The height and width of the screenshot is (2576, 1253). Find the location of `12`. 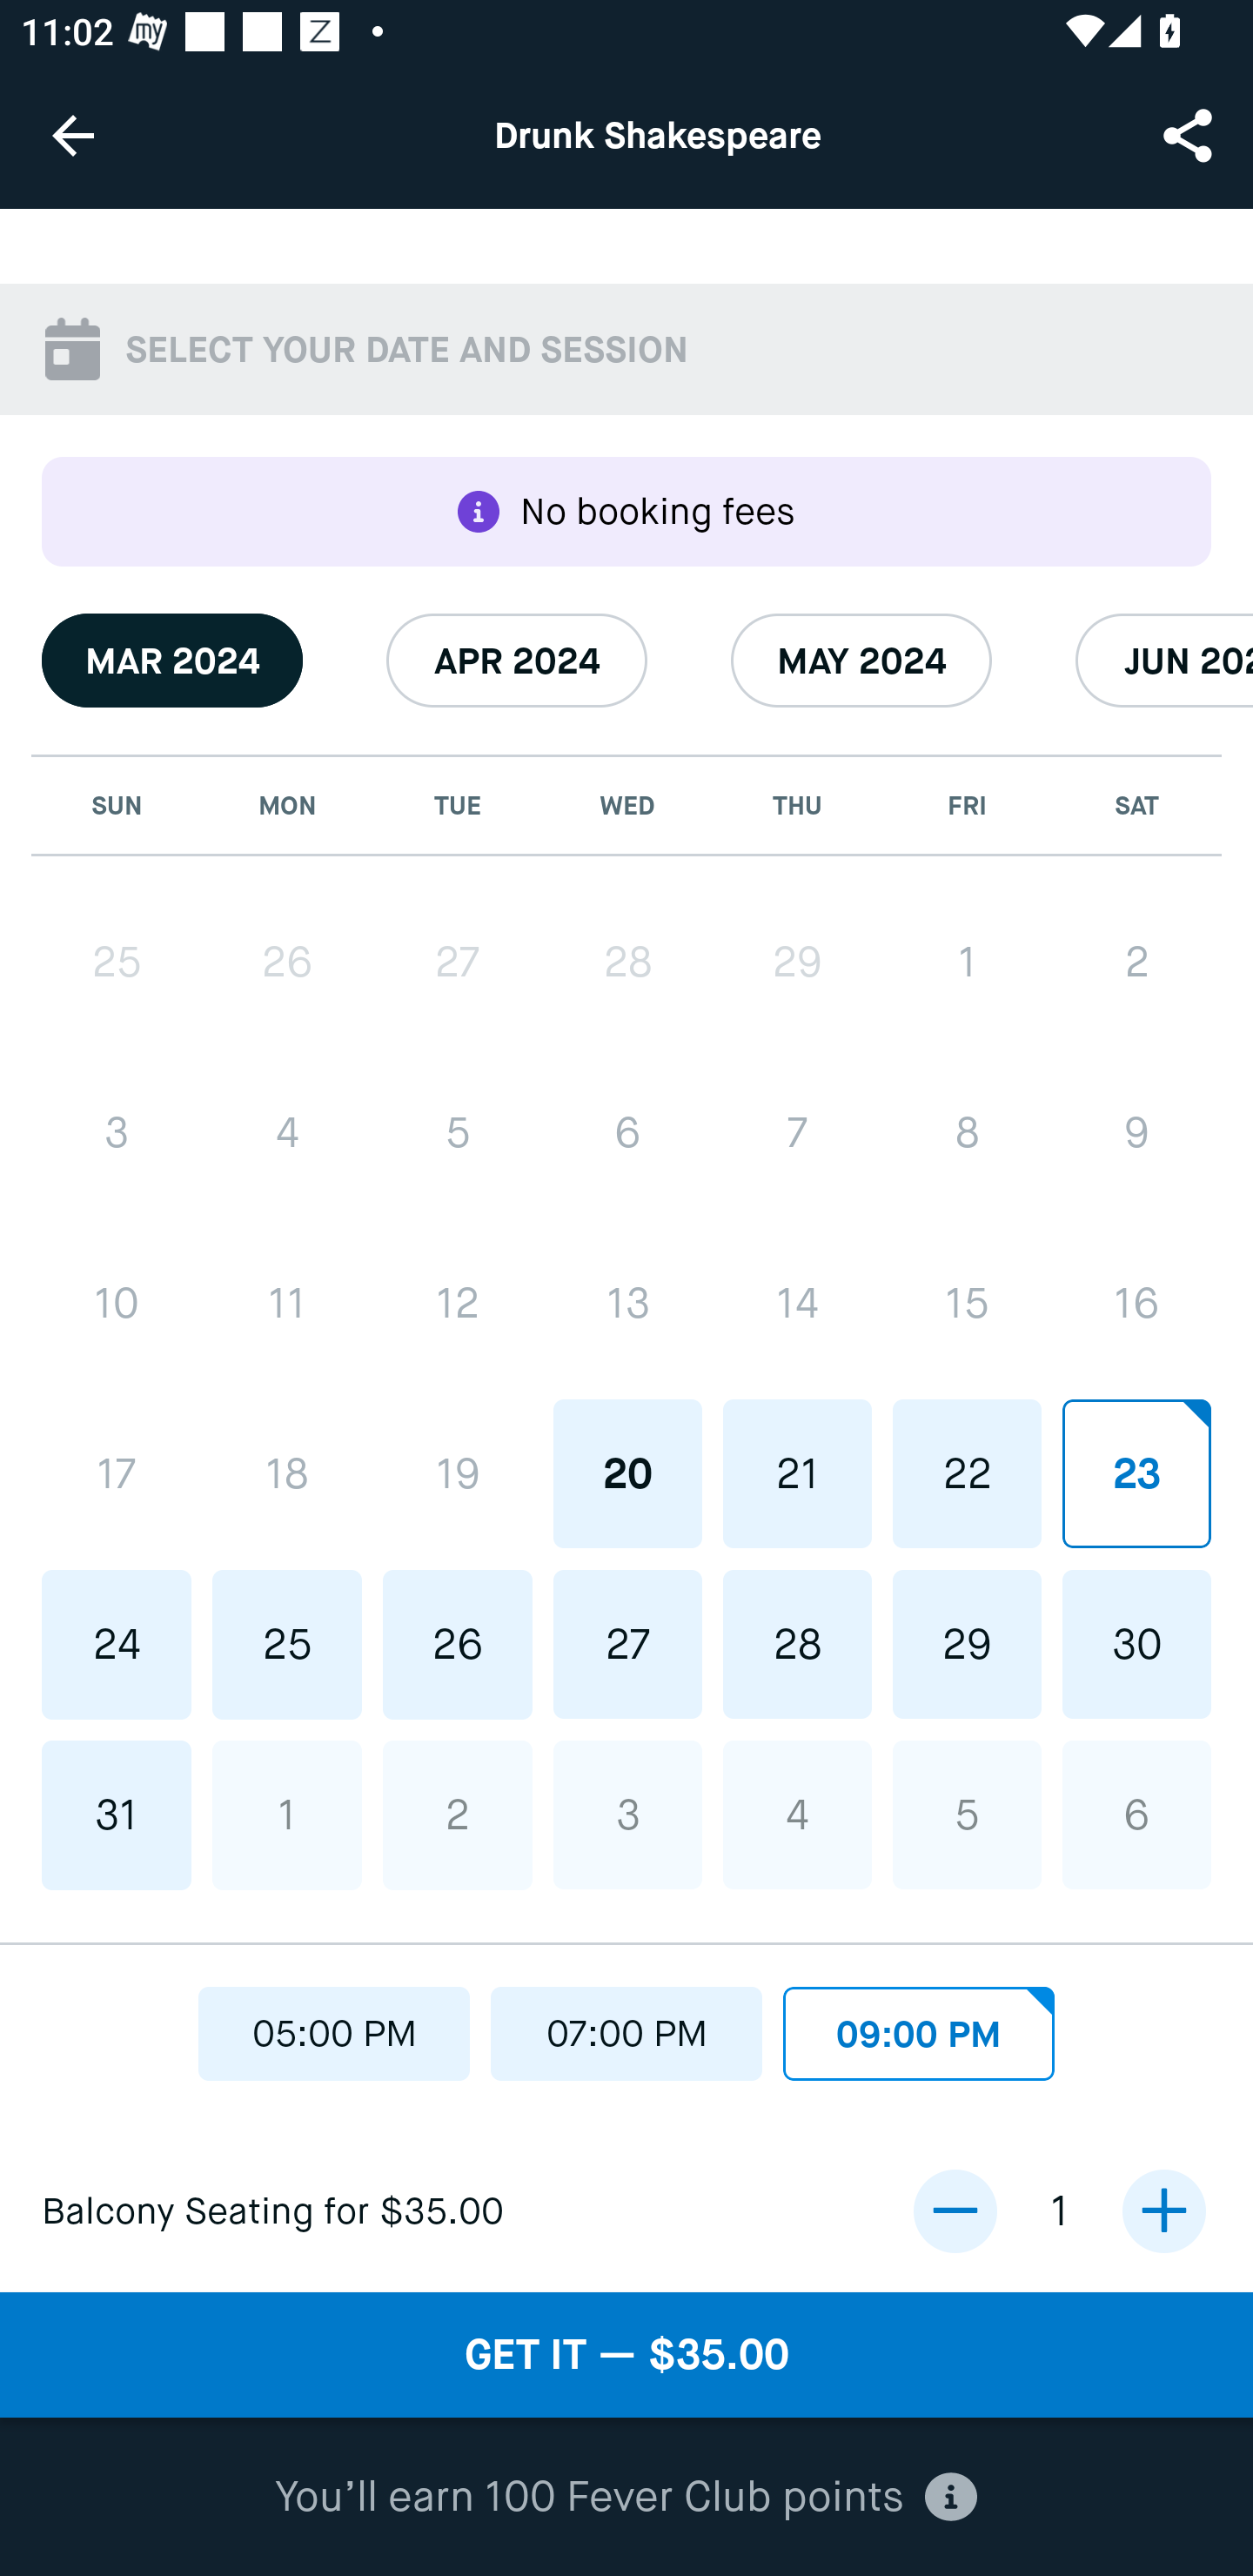

12 is located at coordinates (458, 1303).